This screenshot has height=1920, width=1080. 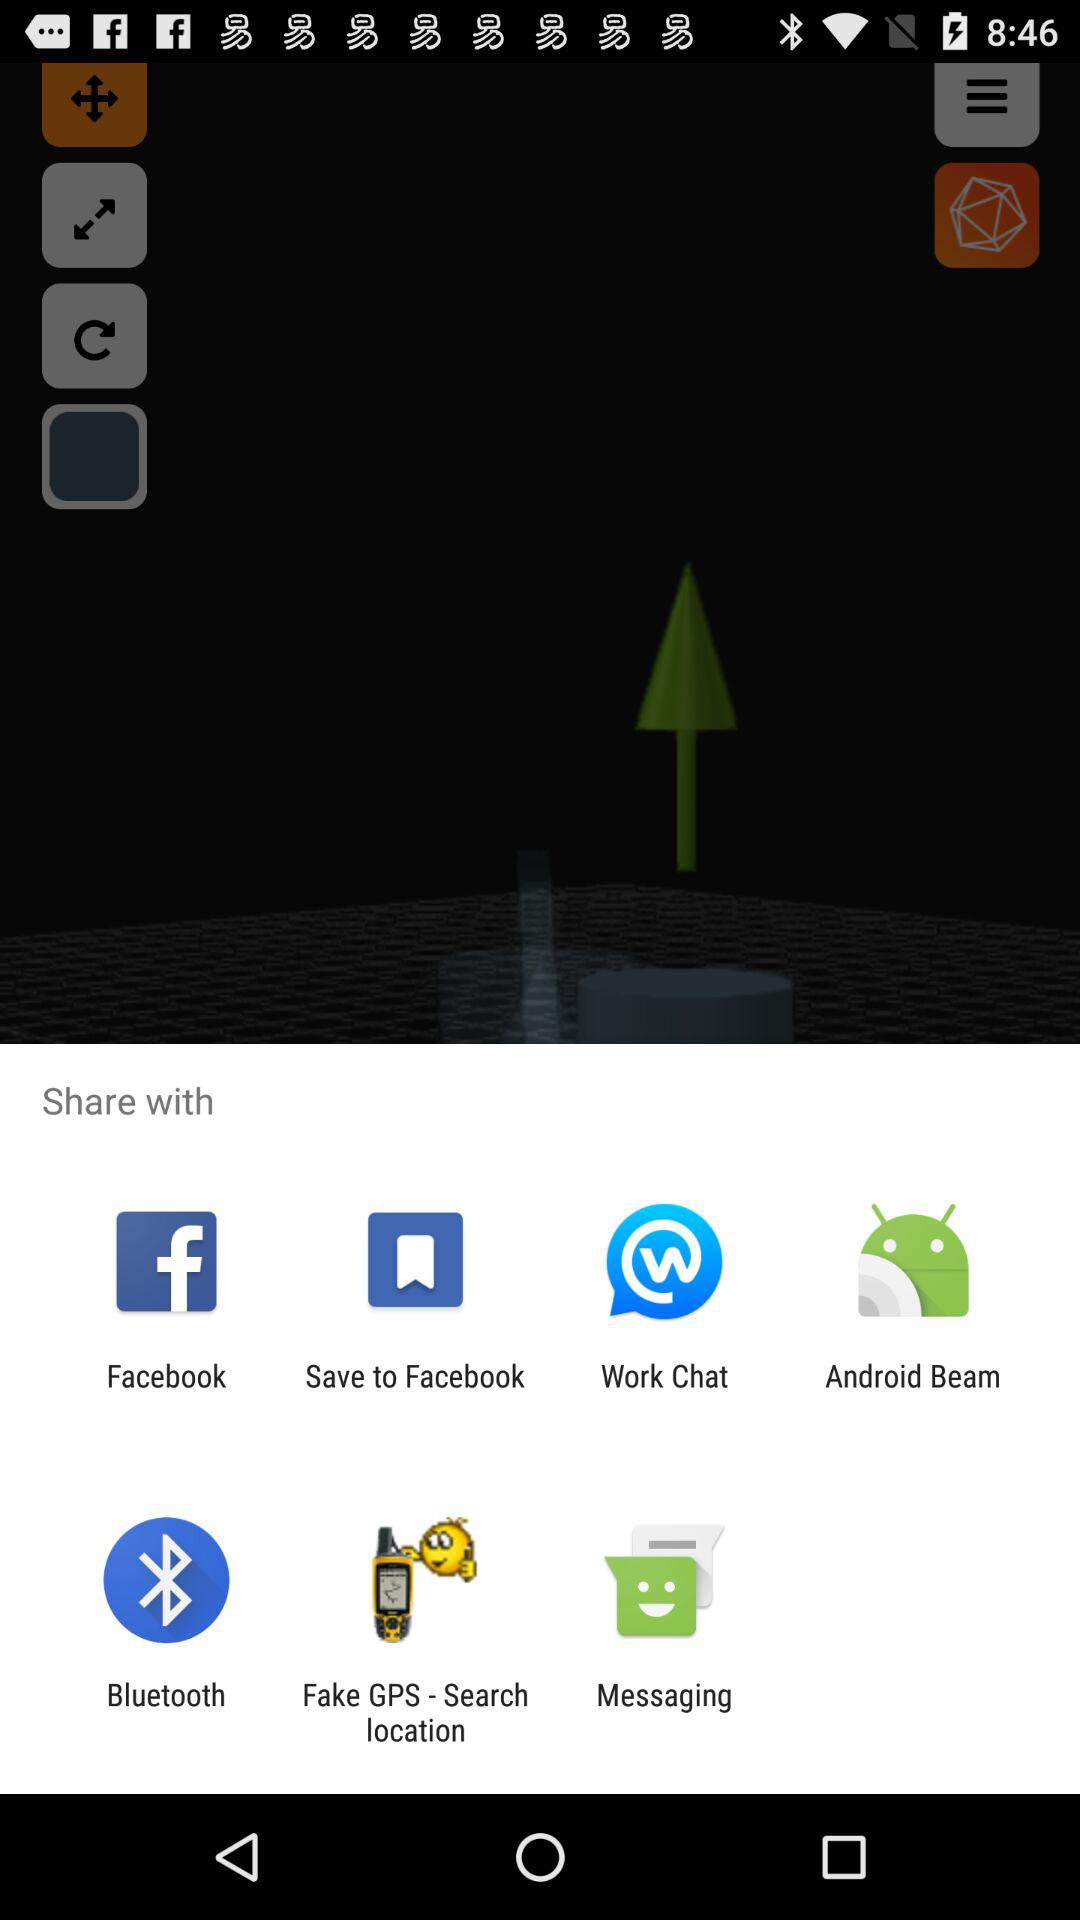 I want to click on scroll until the work chat, so click(x=664, y=1393).